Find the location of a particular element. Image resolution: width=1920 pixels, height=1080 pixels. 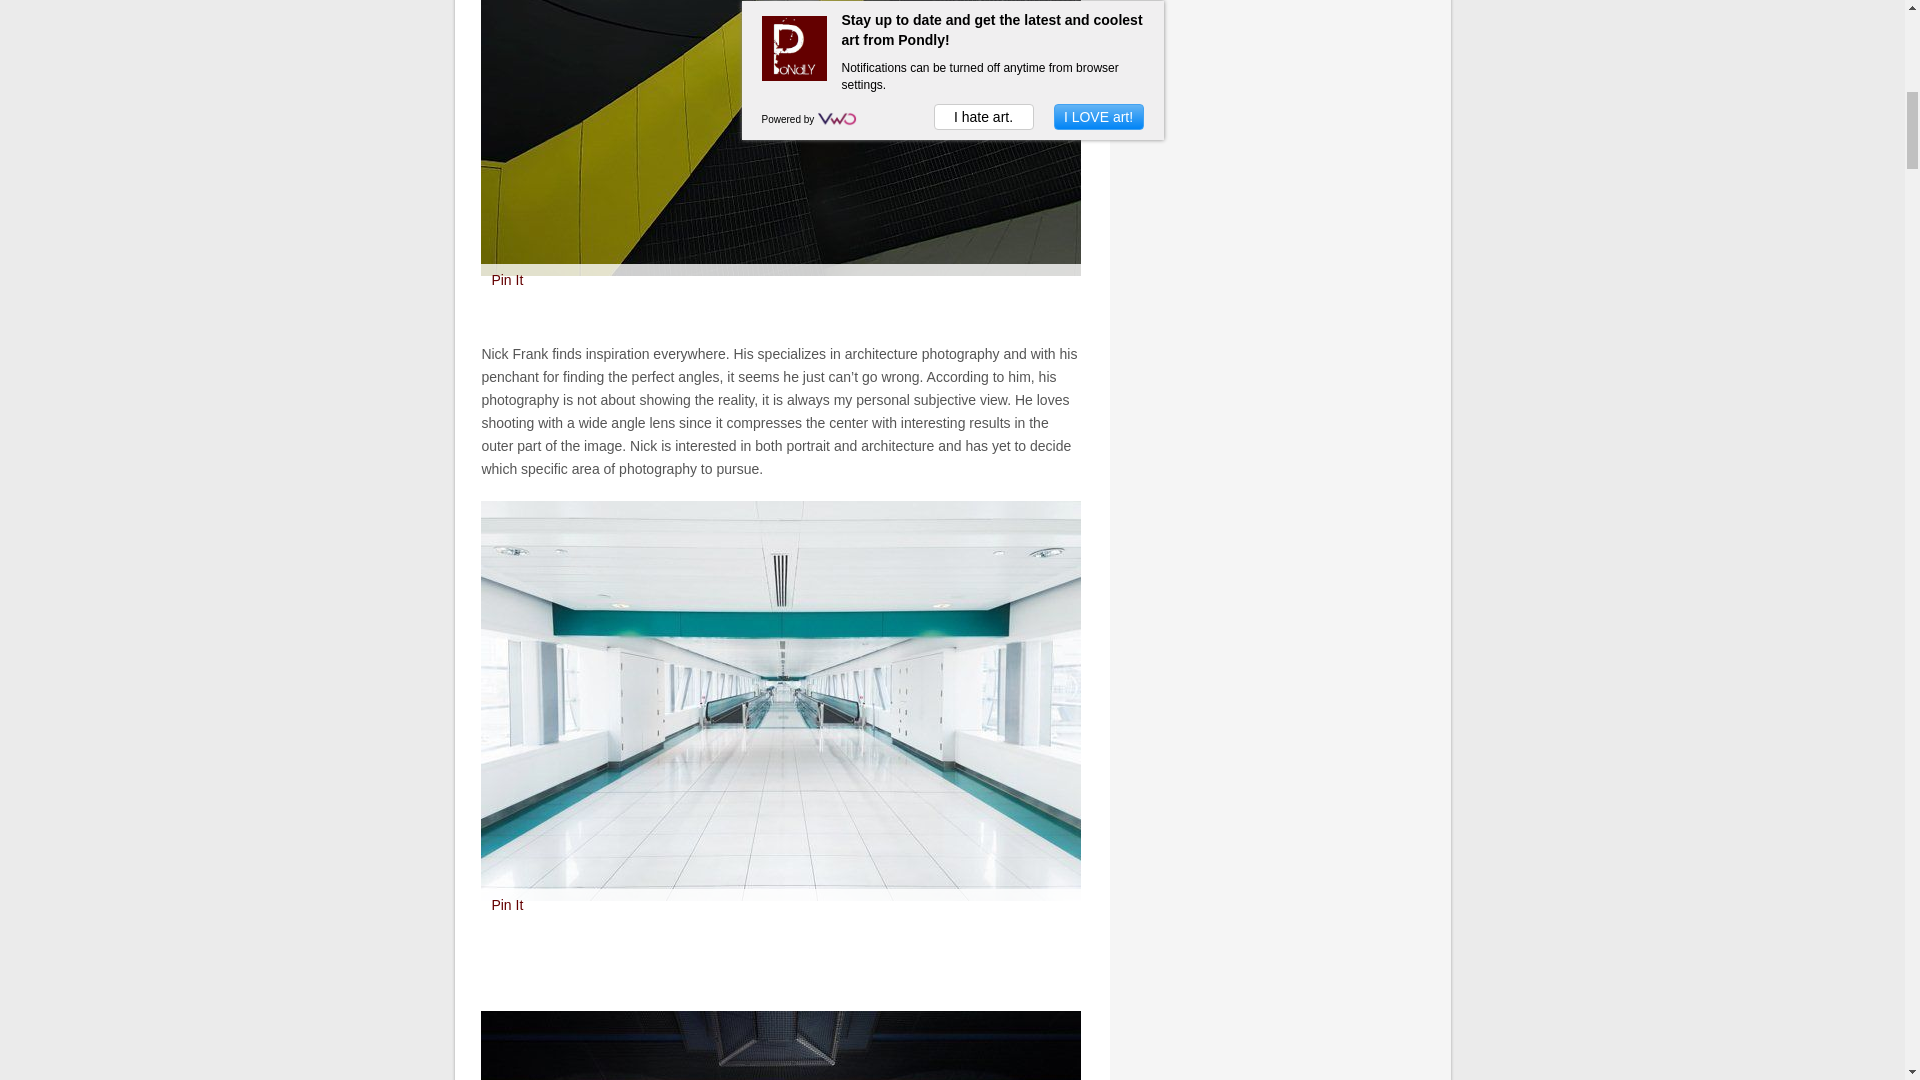

Pin It is located at coordinates (506, 280).